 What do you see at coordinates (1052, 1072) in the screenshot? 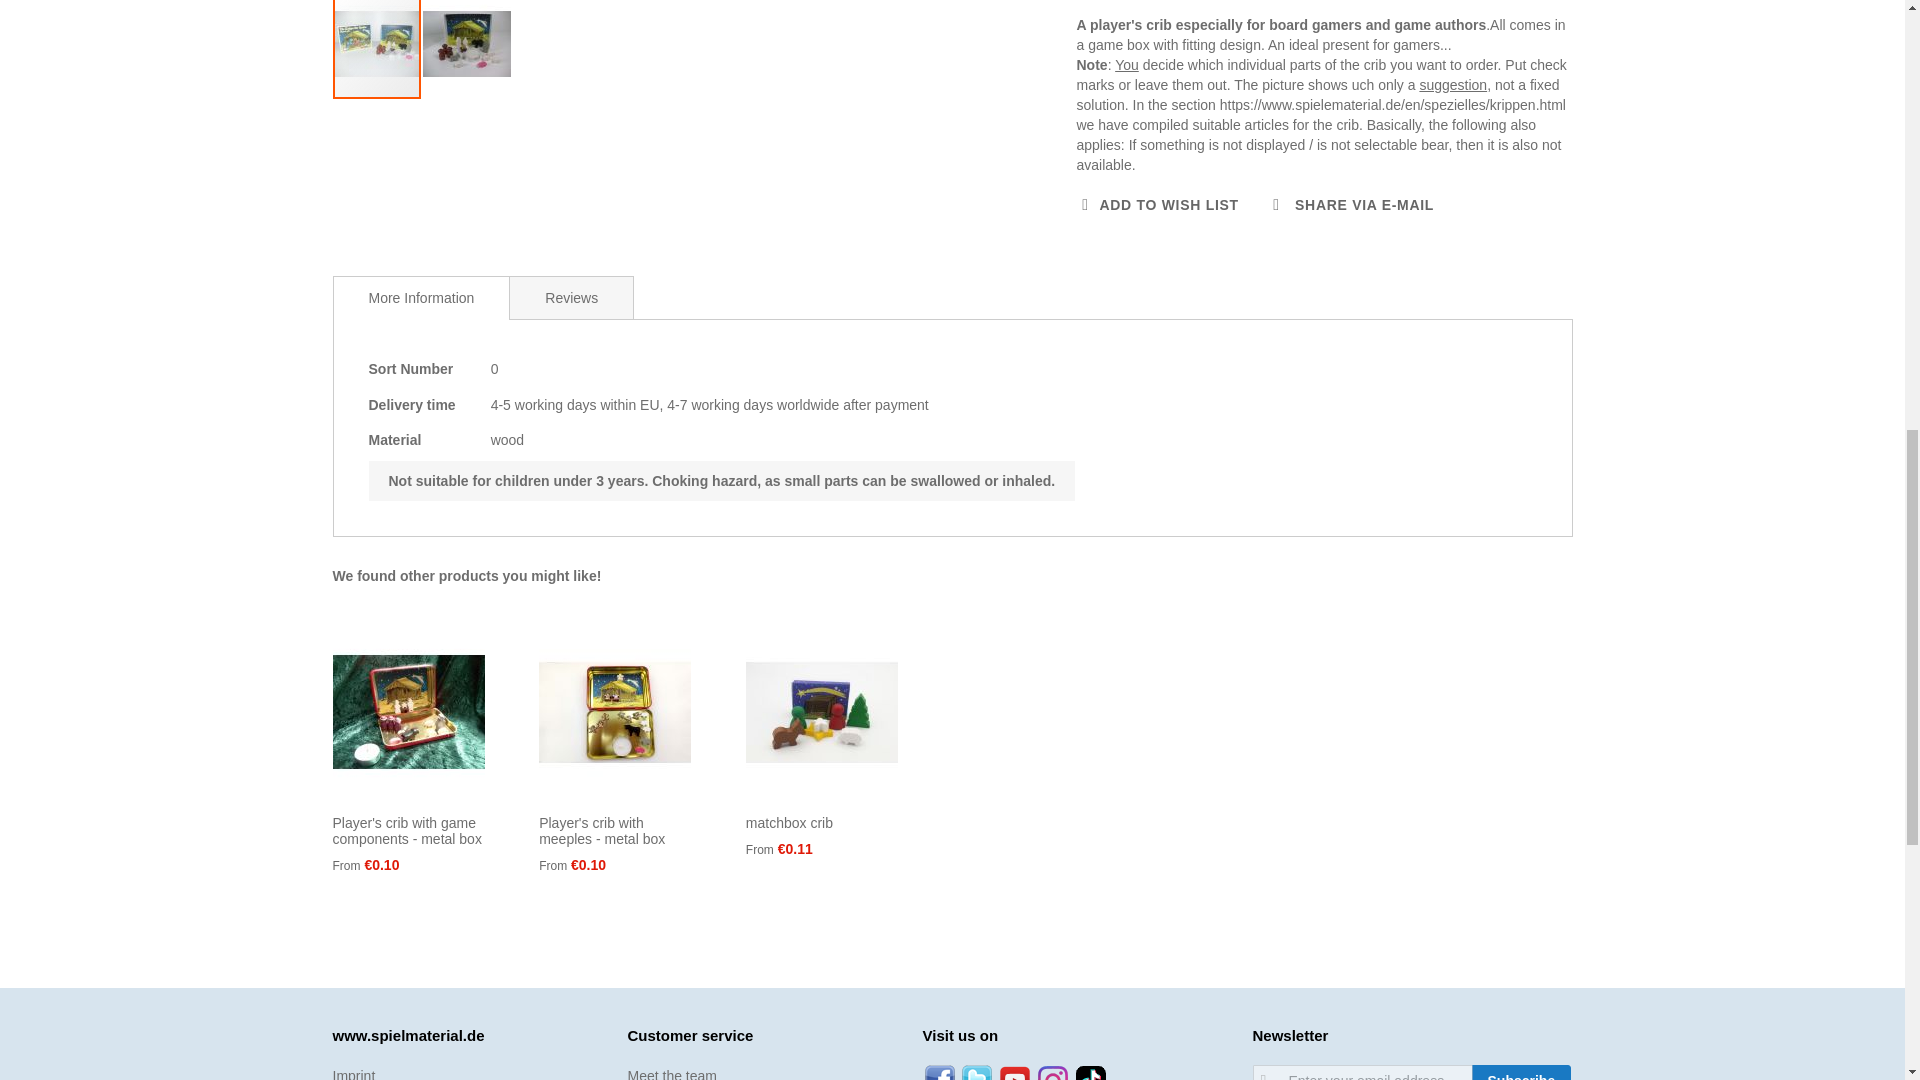
I see `Instagram` at bounding box center [1052, 1072].